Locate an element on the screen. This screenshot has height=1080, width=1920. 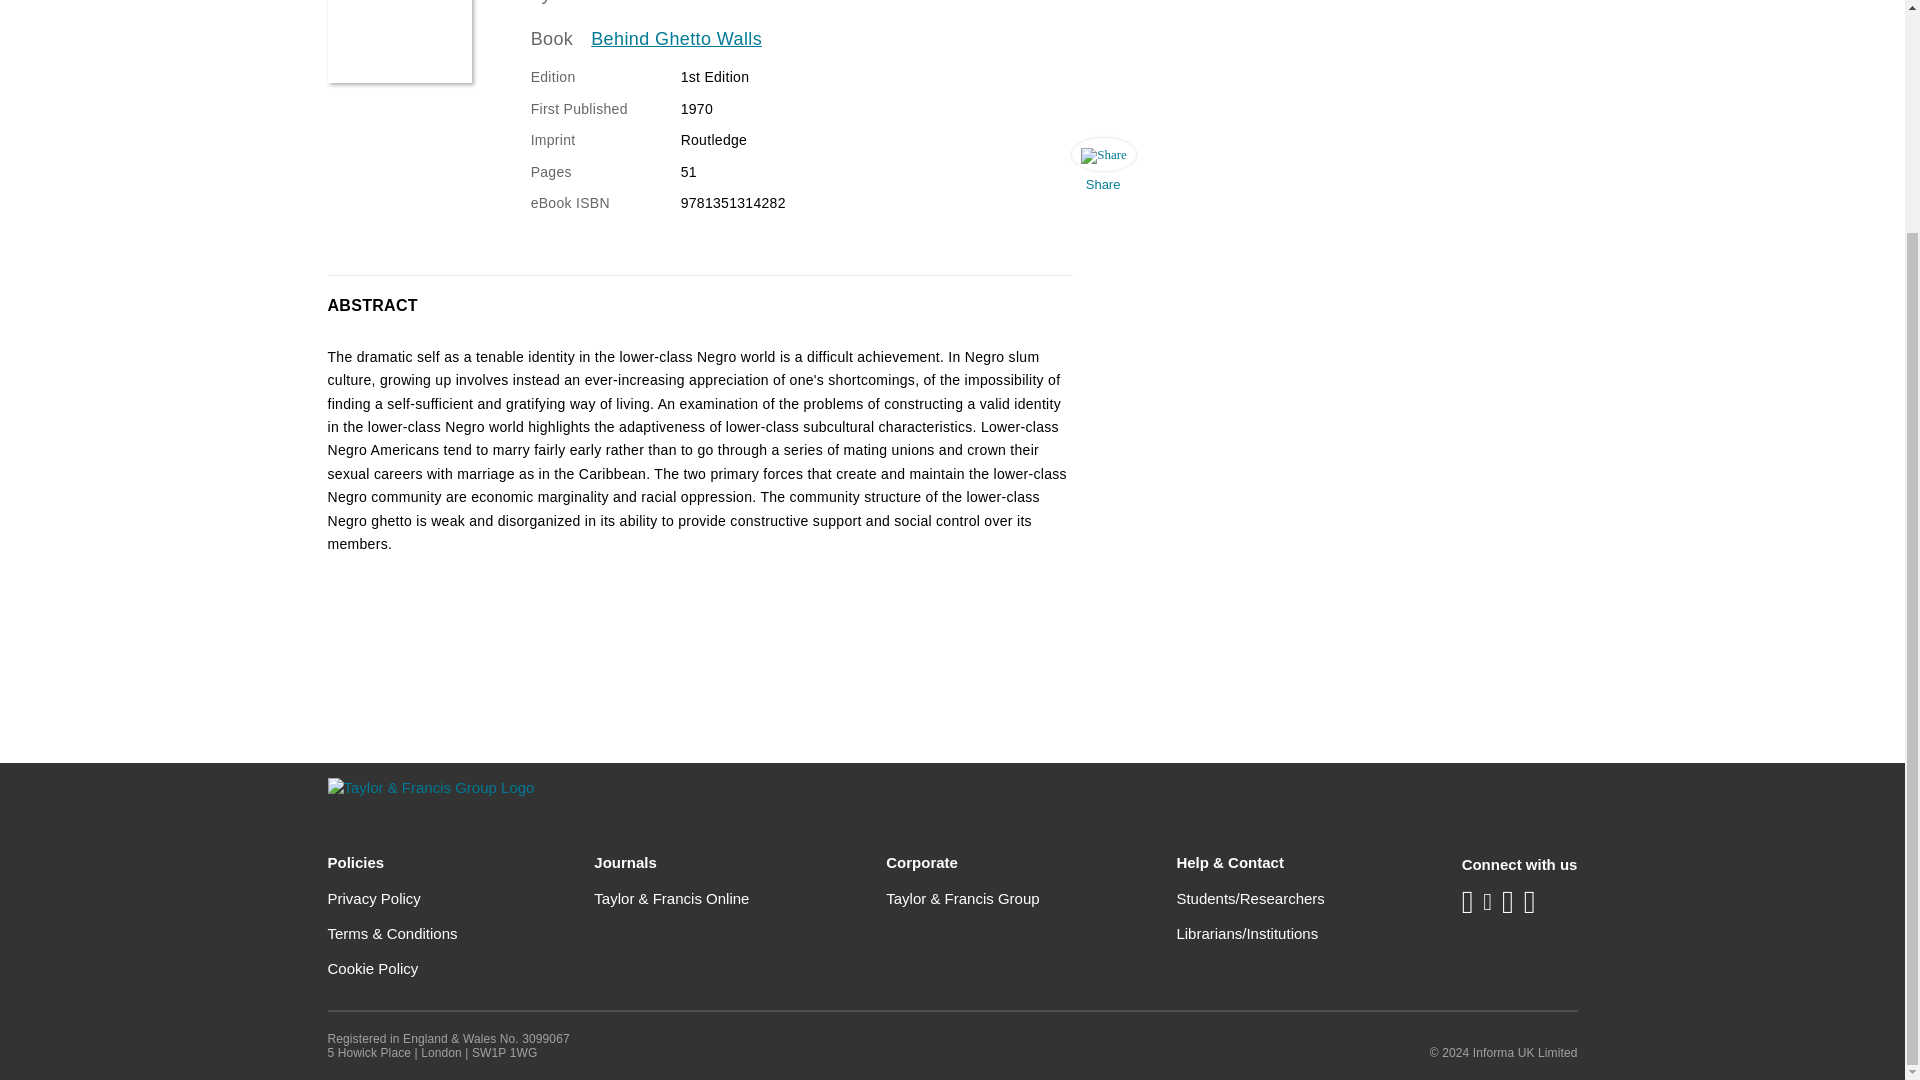
Cookie Policy is located at coordinates (373, 968).